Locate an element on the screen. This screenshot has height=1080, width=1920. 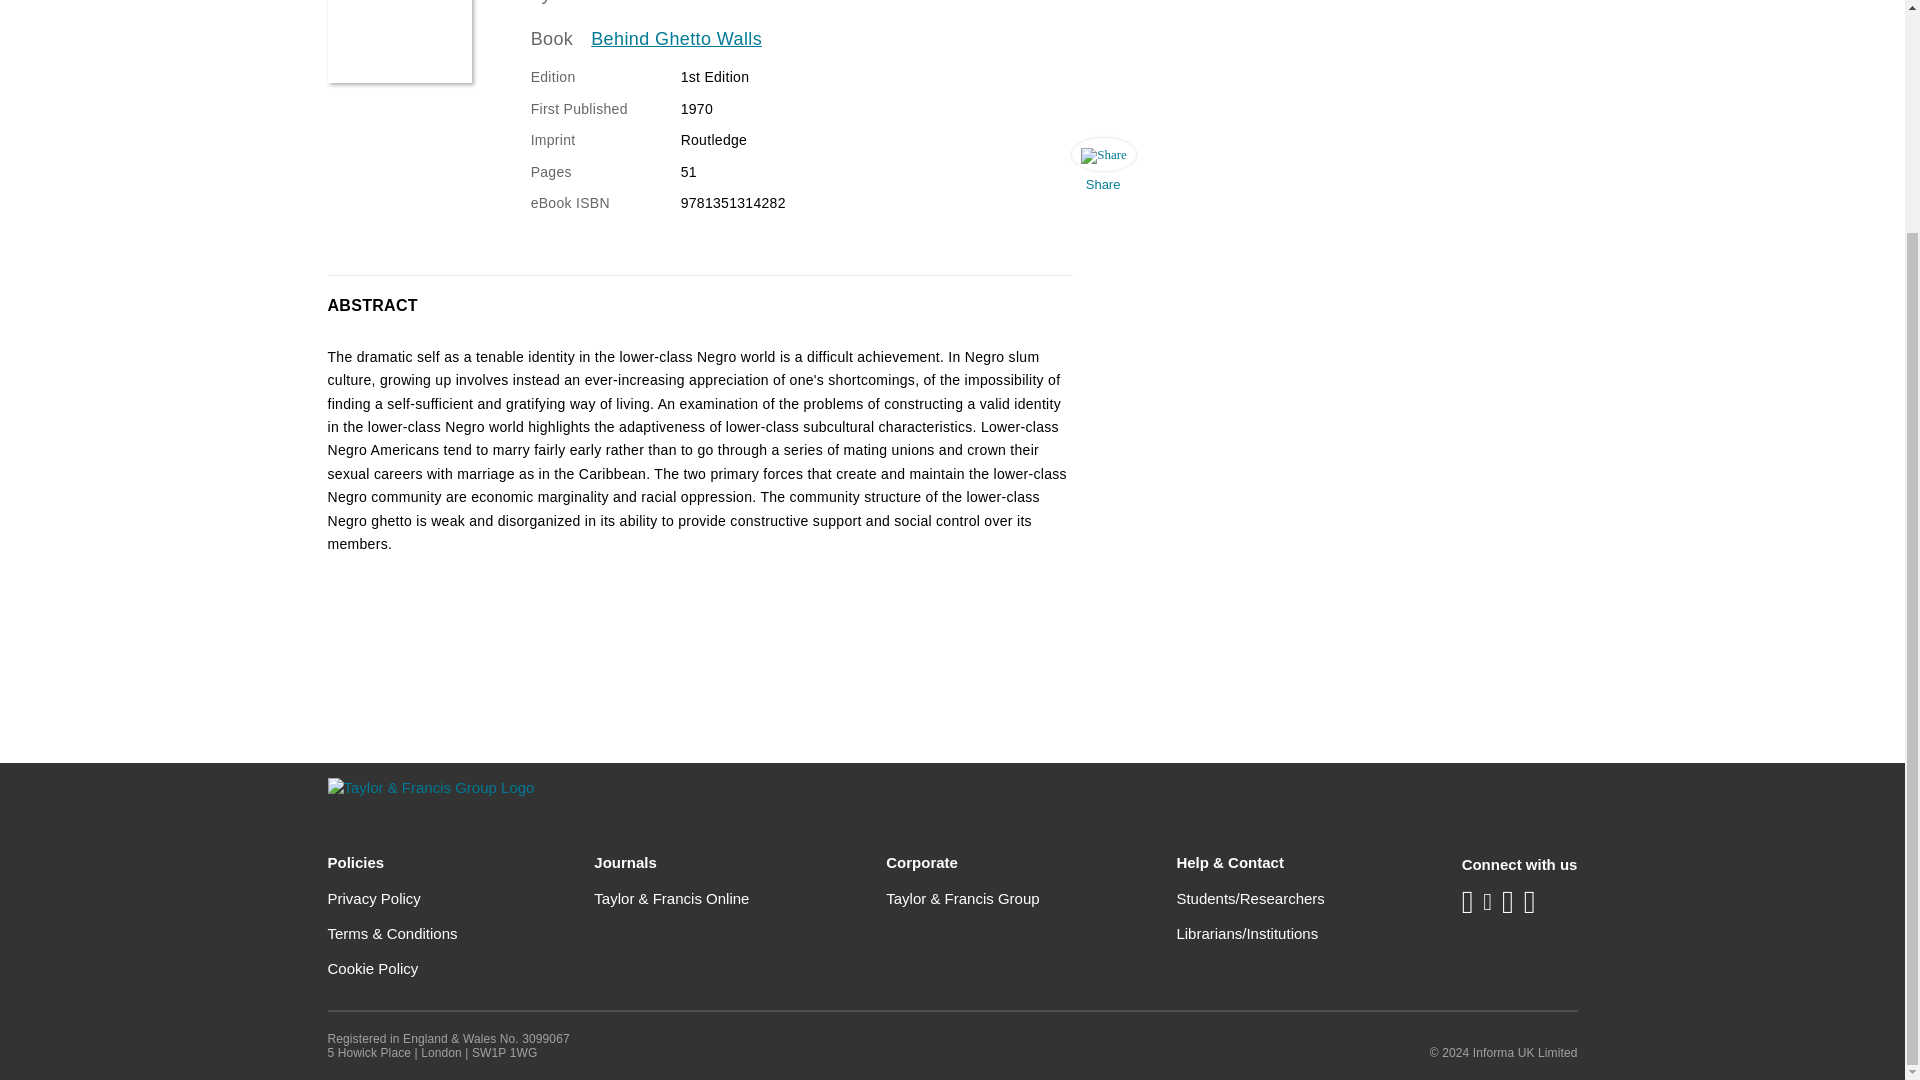
Cookie Policy is located at coordinates (373, 968).